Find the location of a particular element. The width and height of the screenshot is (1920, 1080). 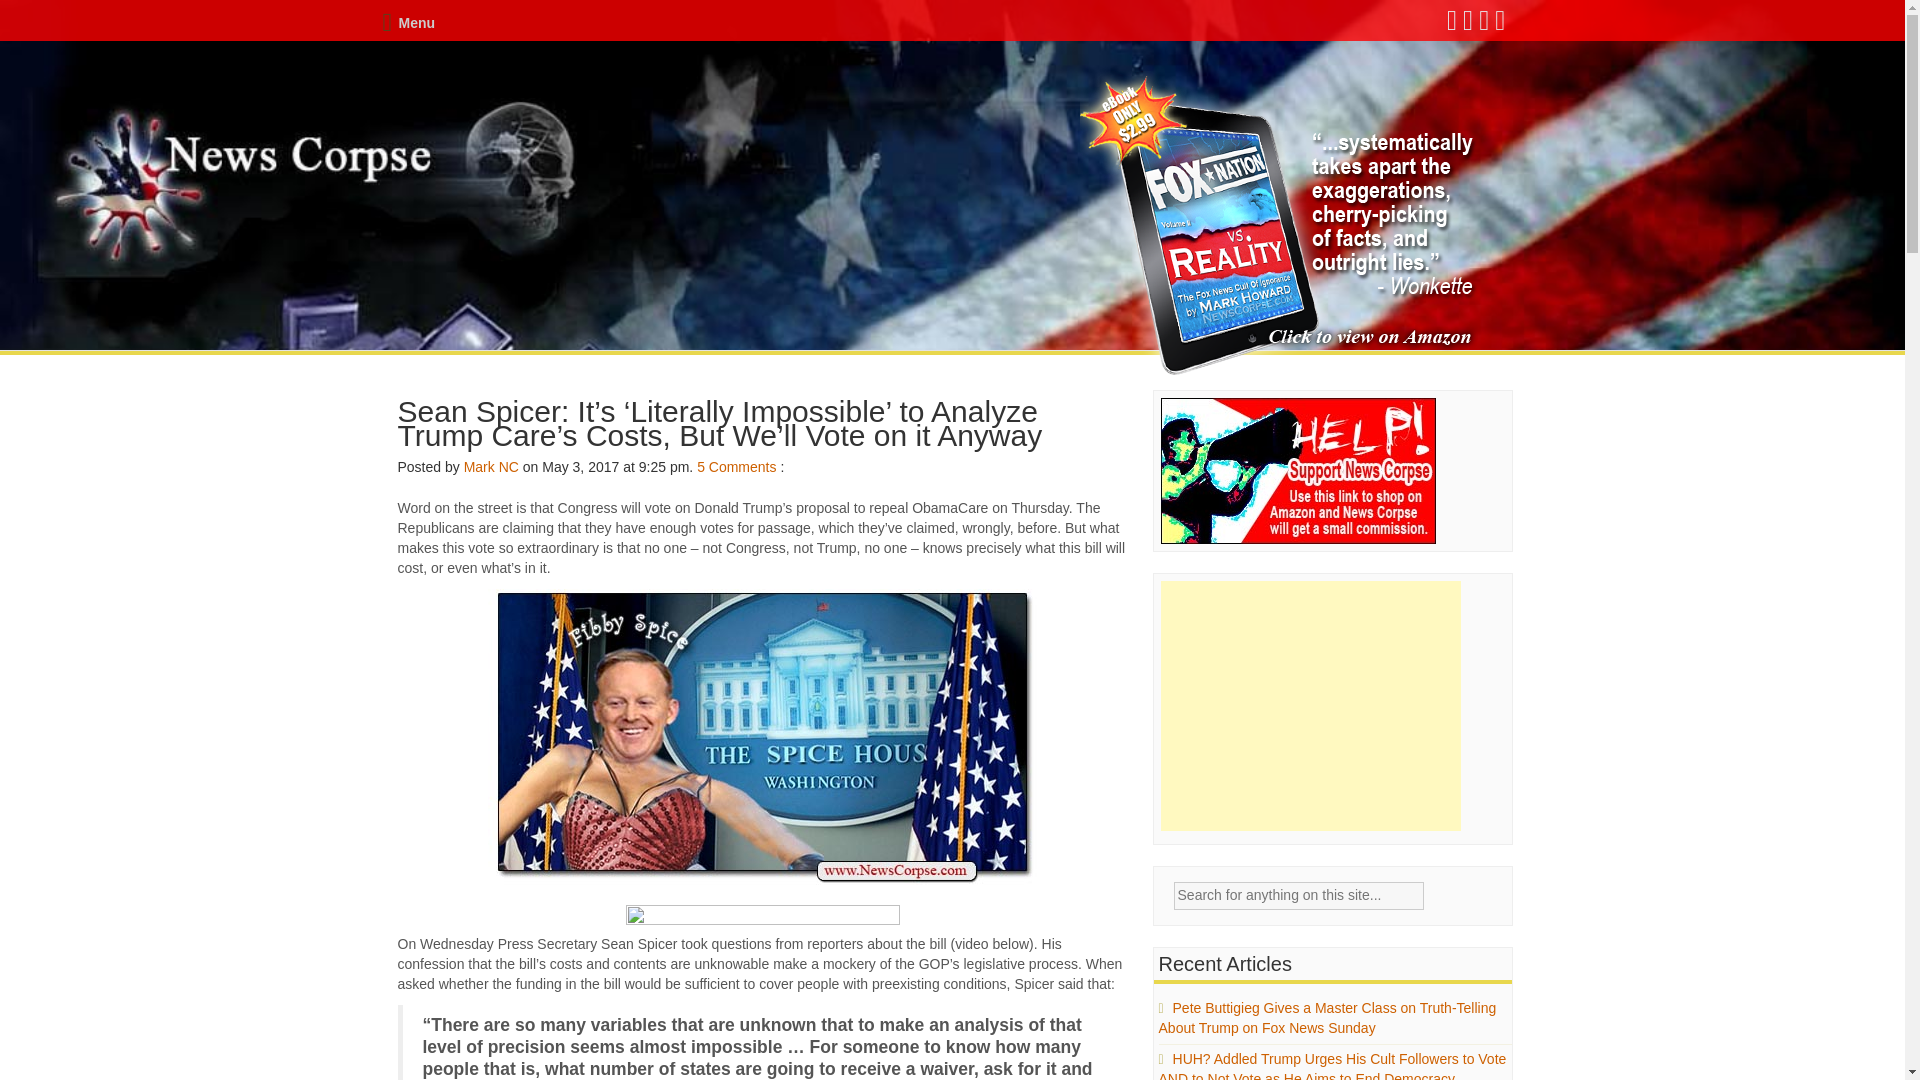

Fox Nation vs. Reality is located at coordinates (1280, 225).